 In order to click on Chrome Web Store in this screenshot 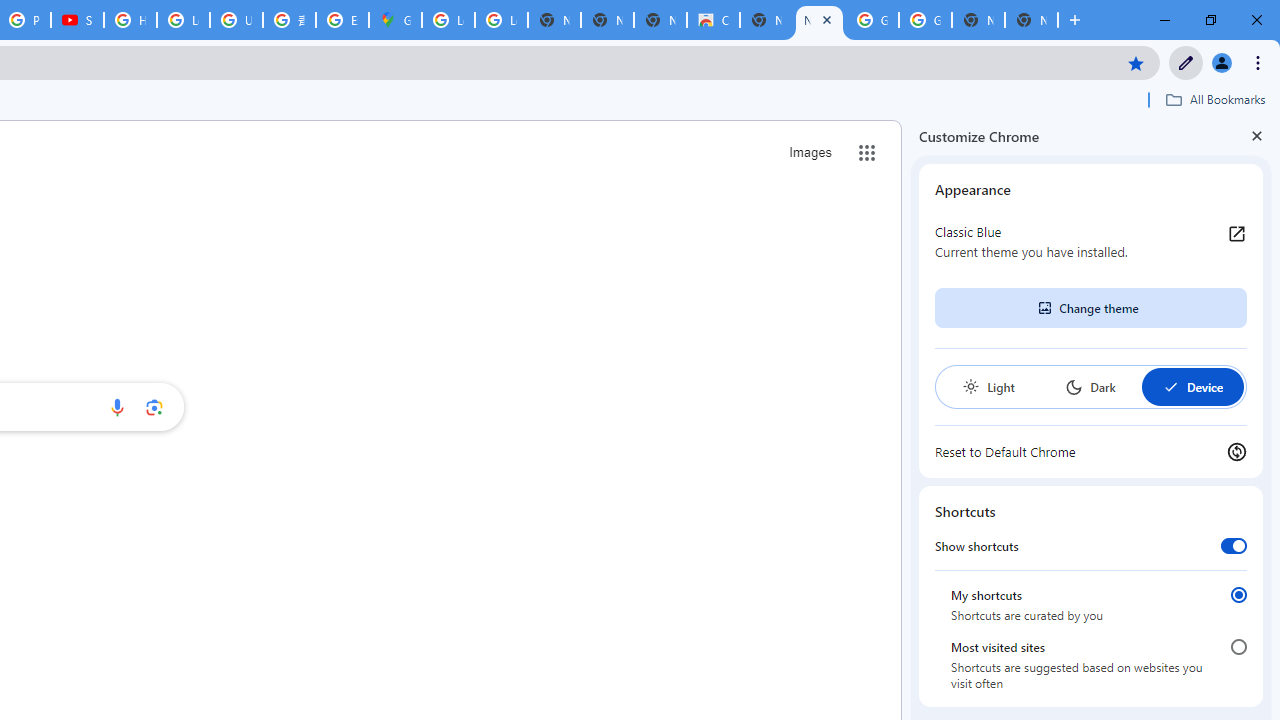, I will do `click(713, 20)`.